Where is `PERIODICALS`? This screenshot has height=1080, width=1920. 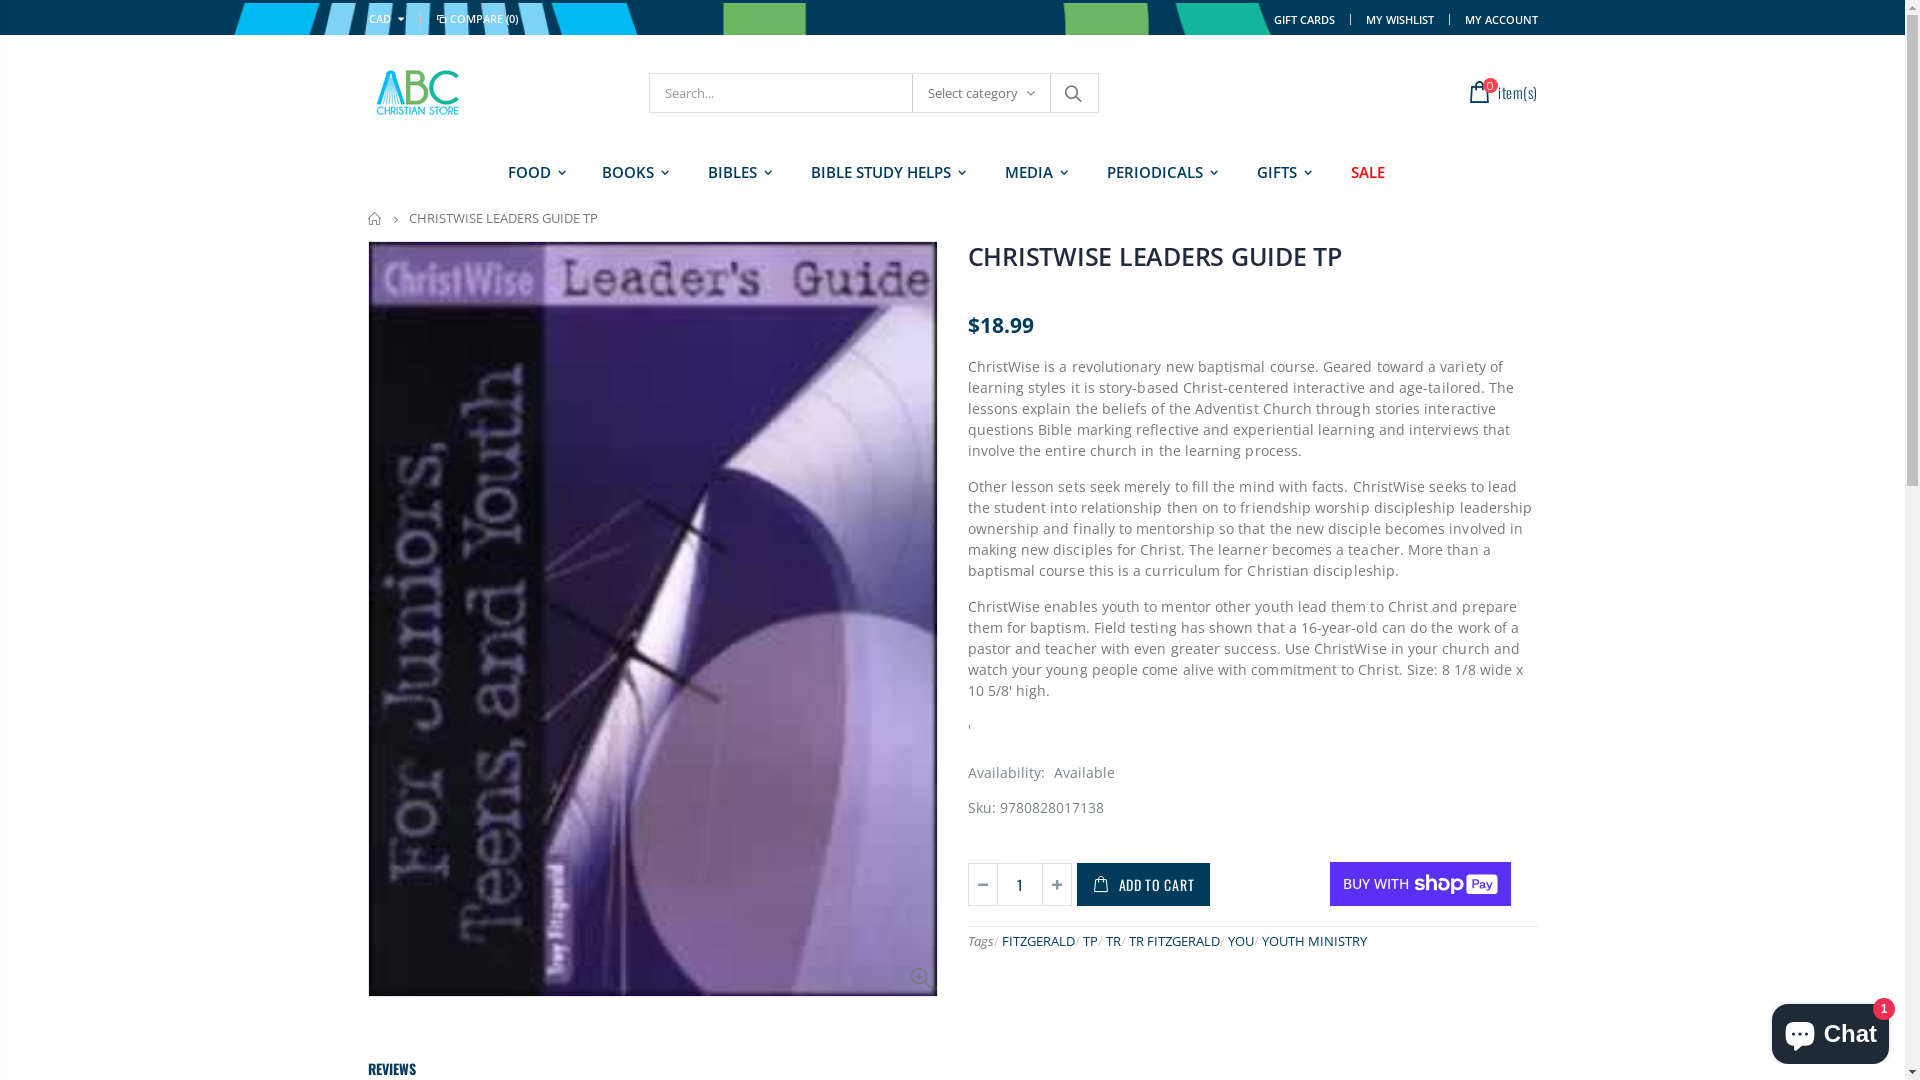 PERIODICALS is located at coordinates (1158, 172).